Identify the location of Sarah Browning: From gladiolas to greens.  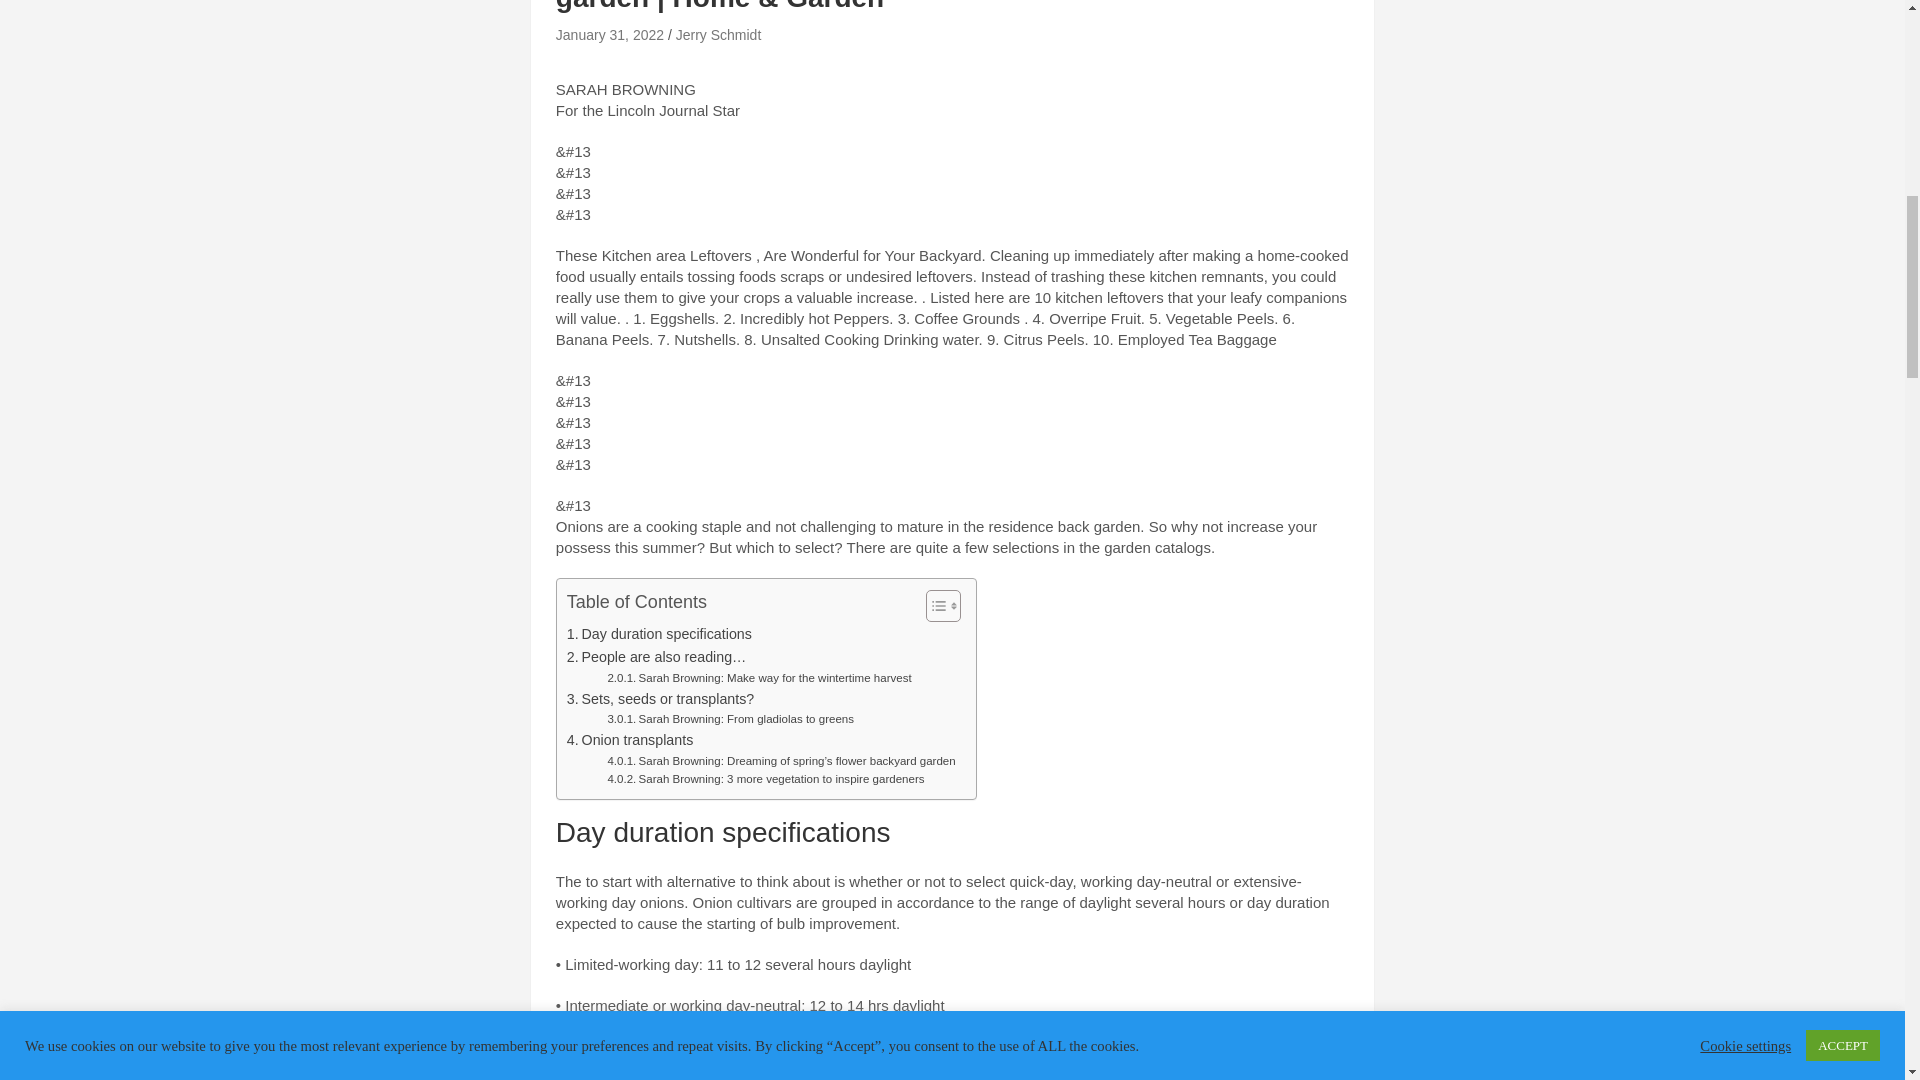
(730, 718).